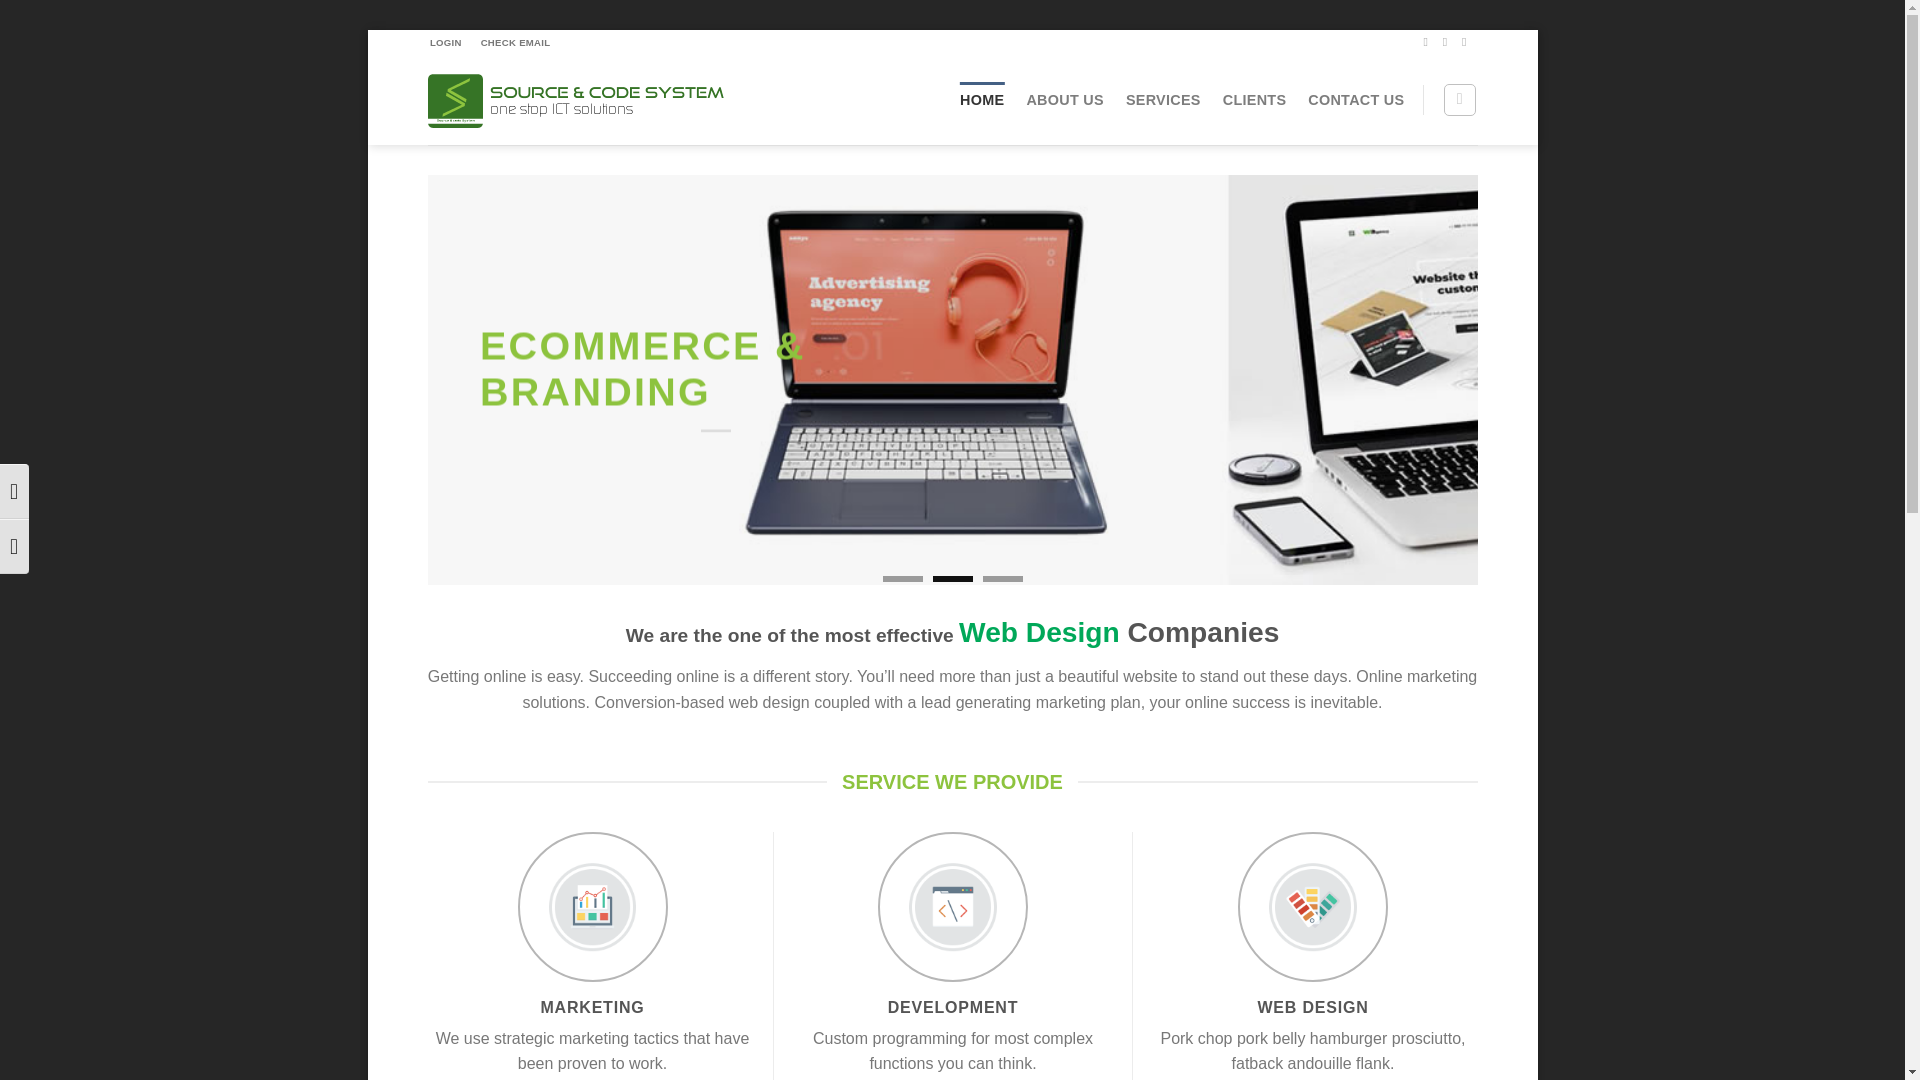  What do you see at coordinates (982, 100) in the screenshot?
I see `HOME` at bounding box center [982, 100].